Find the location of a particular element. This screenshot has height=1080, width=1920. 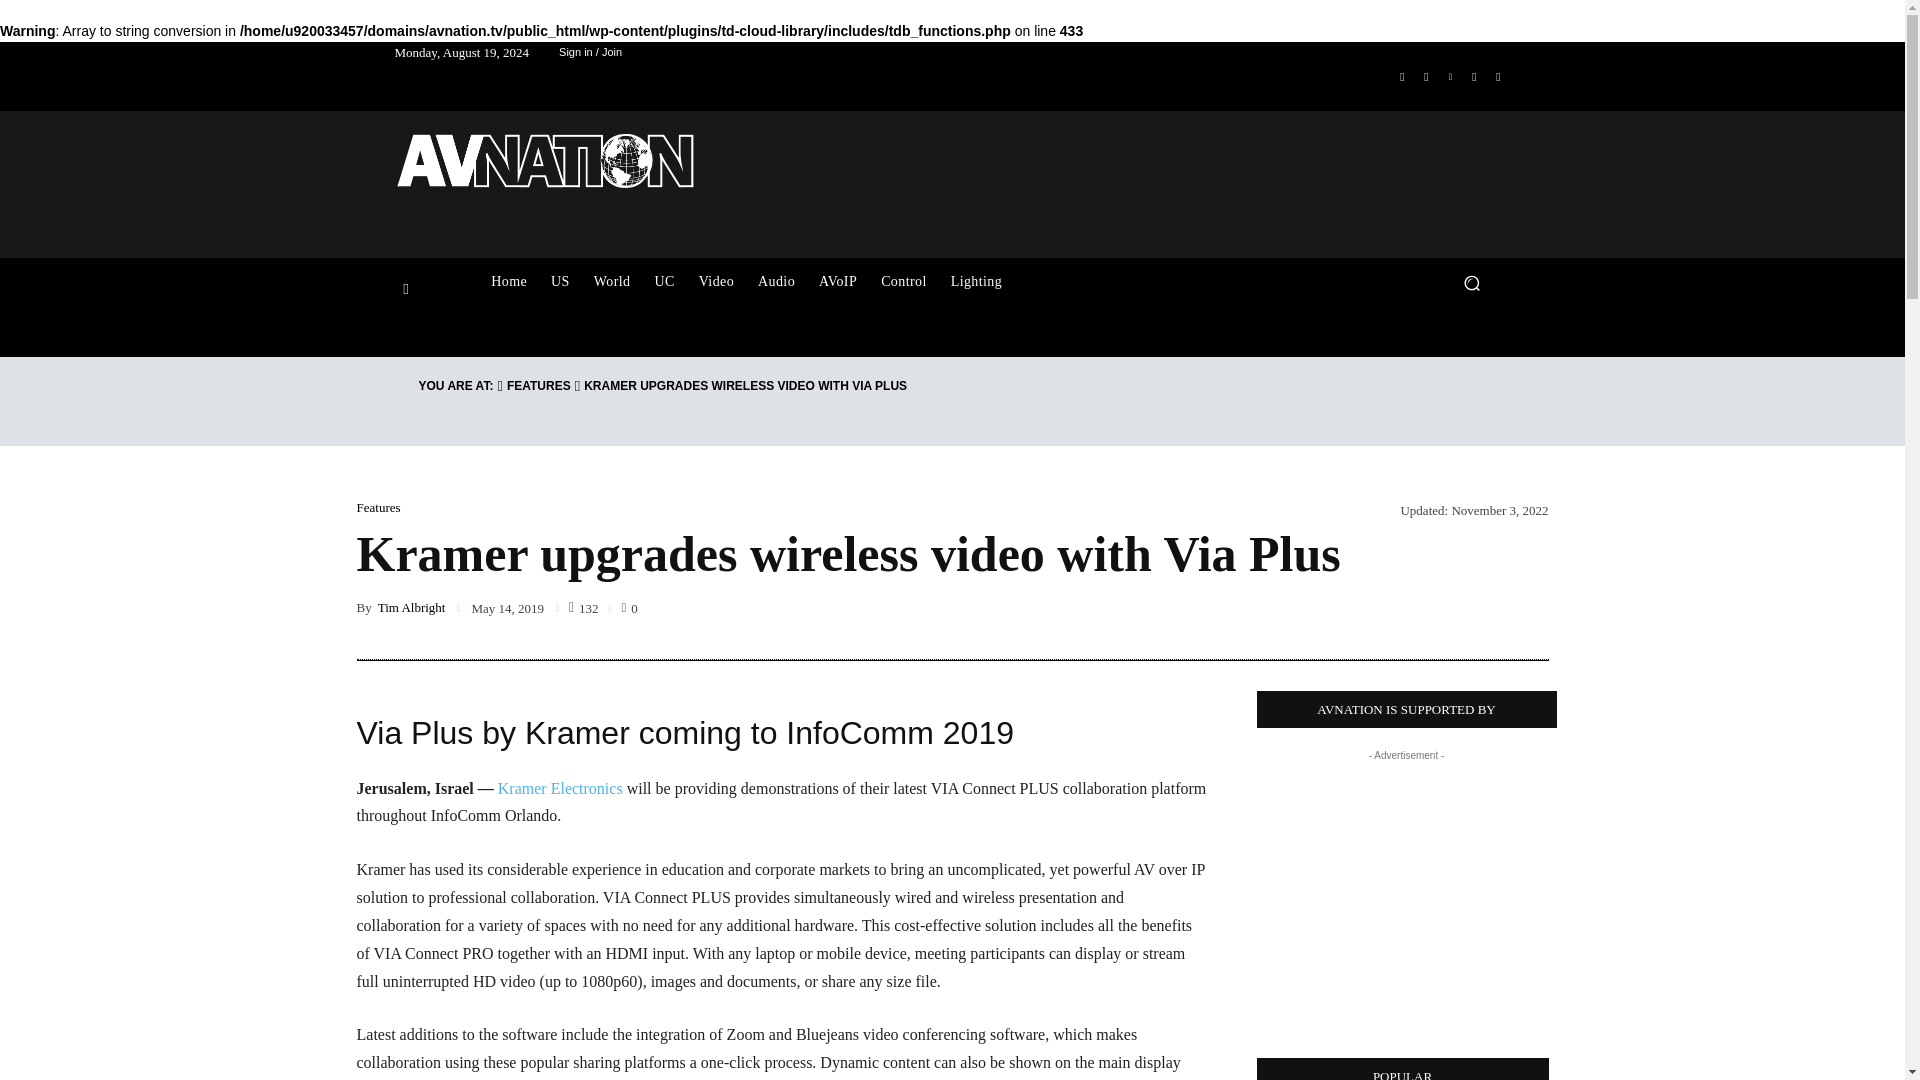

Video is located at coordinates (716, 282).